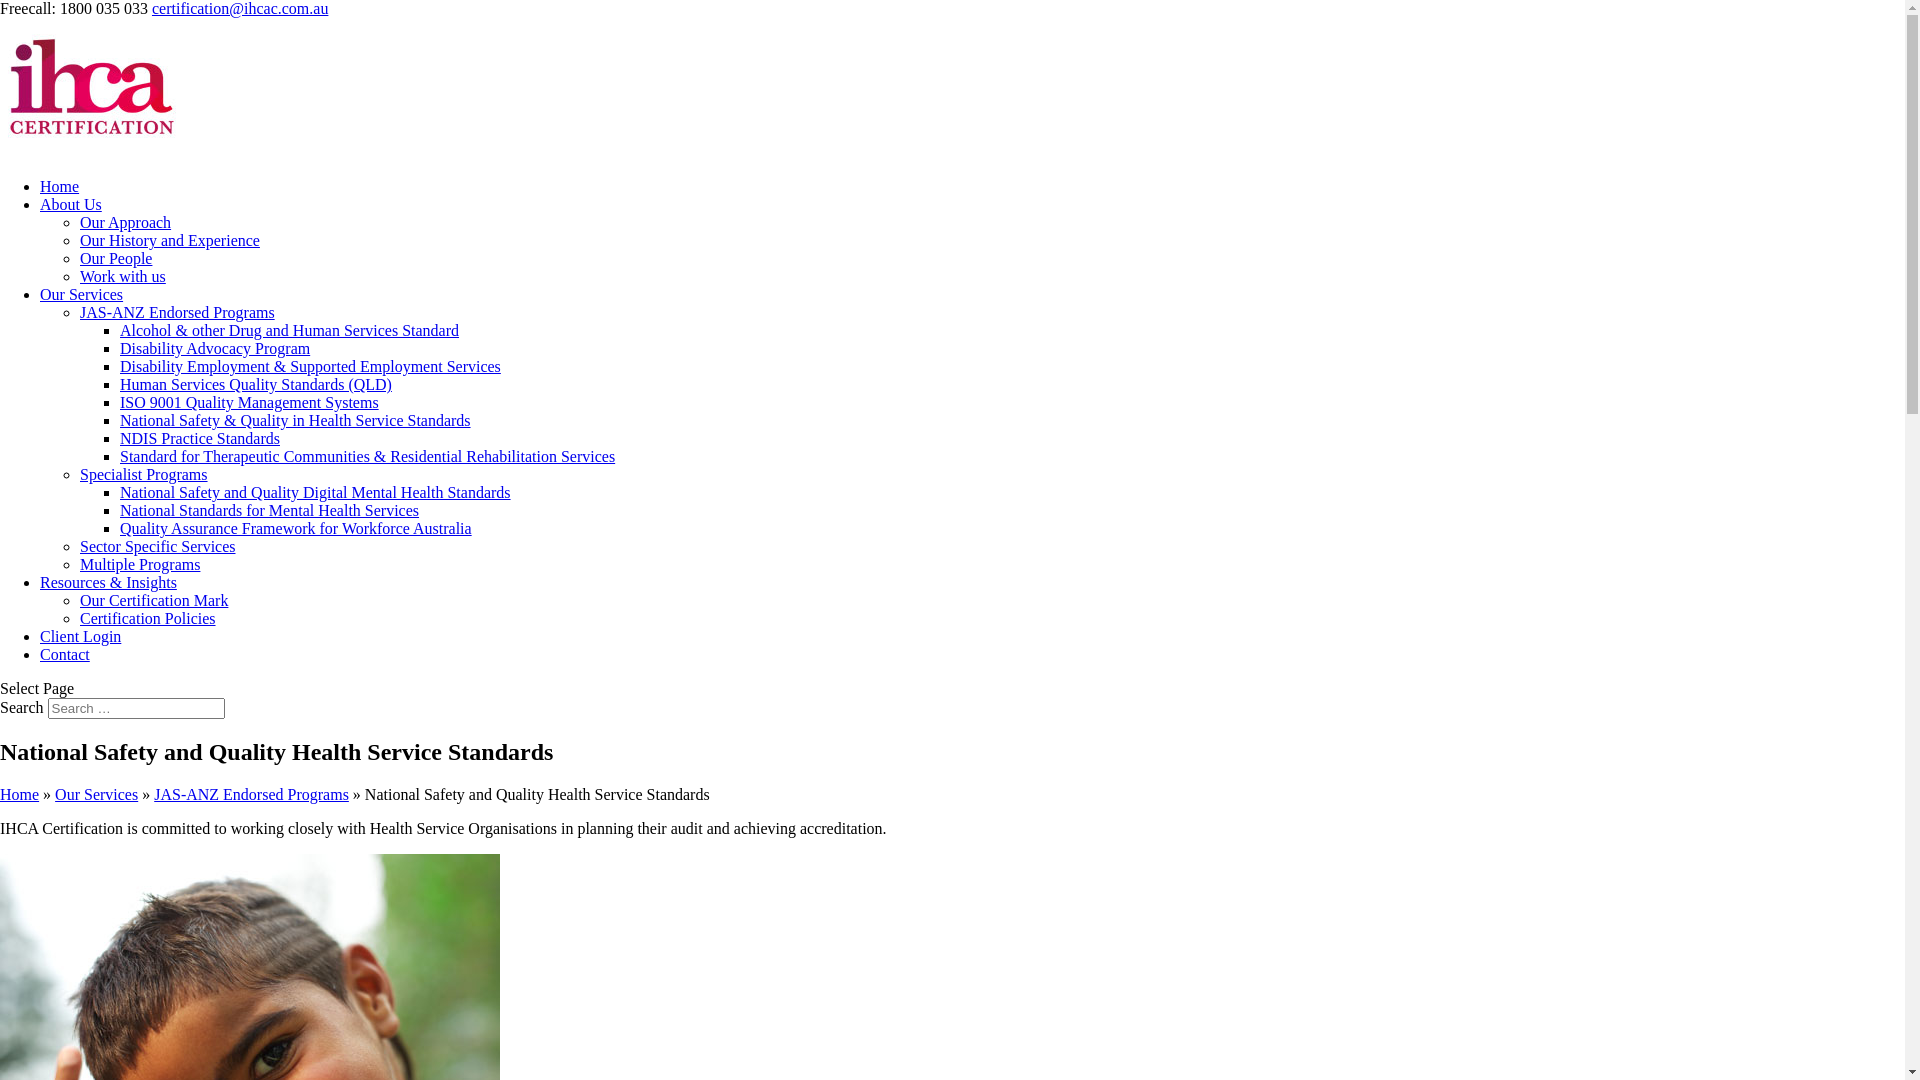 Image resolution: width=1920 pixels, height=1080 pixels. What do you see at coordinates (116, 258) in the screenshot?
I see `Our People` at bounding box center [116, 258].